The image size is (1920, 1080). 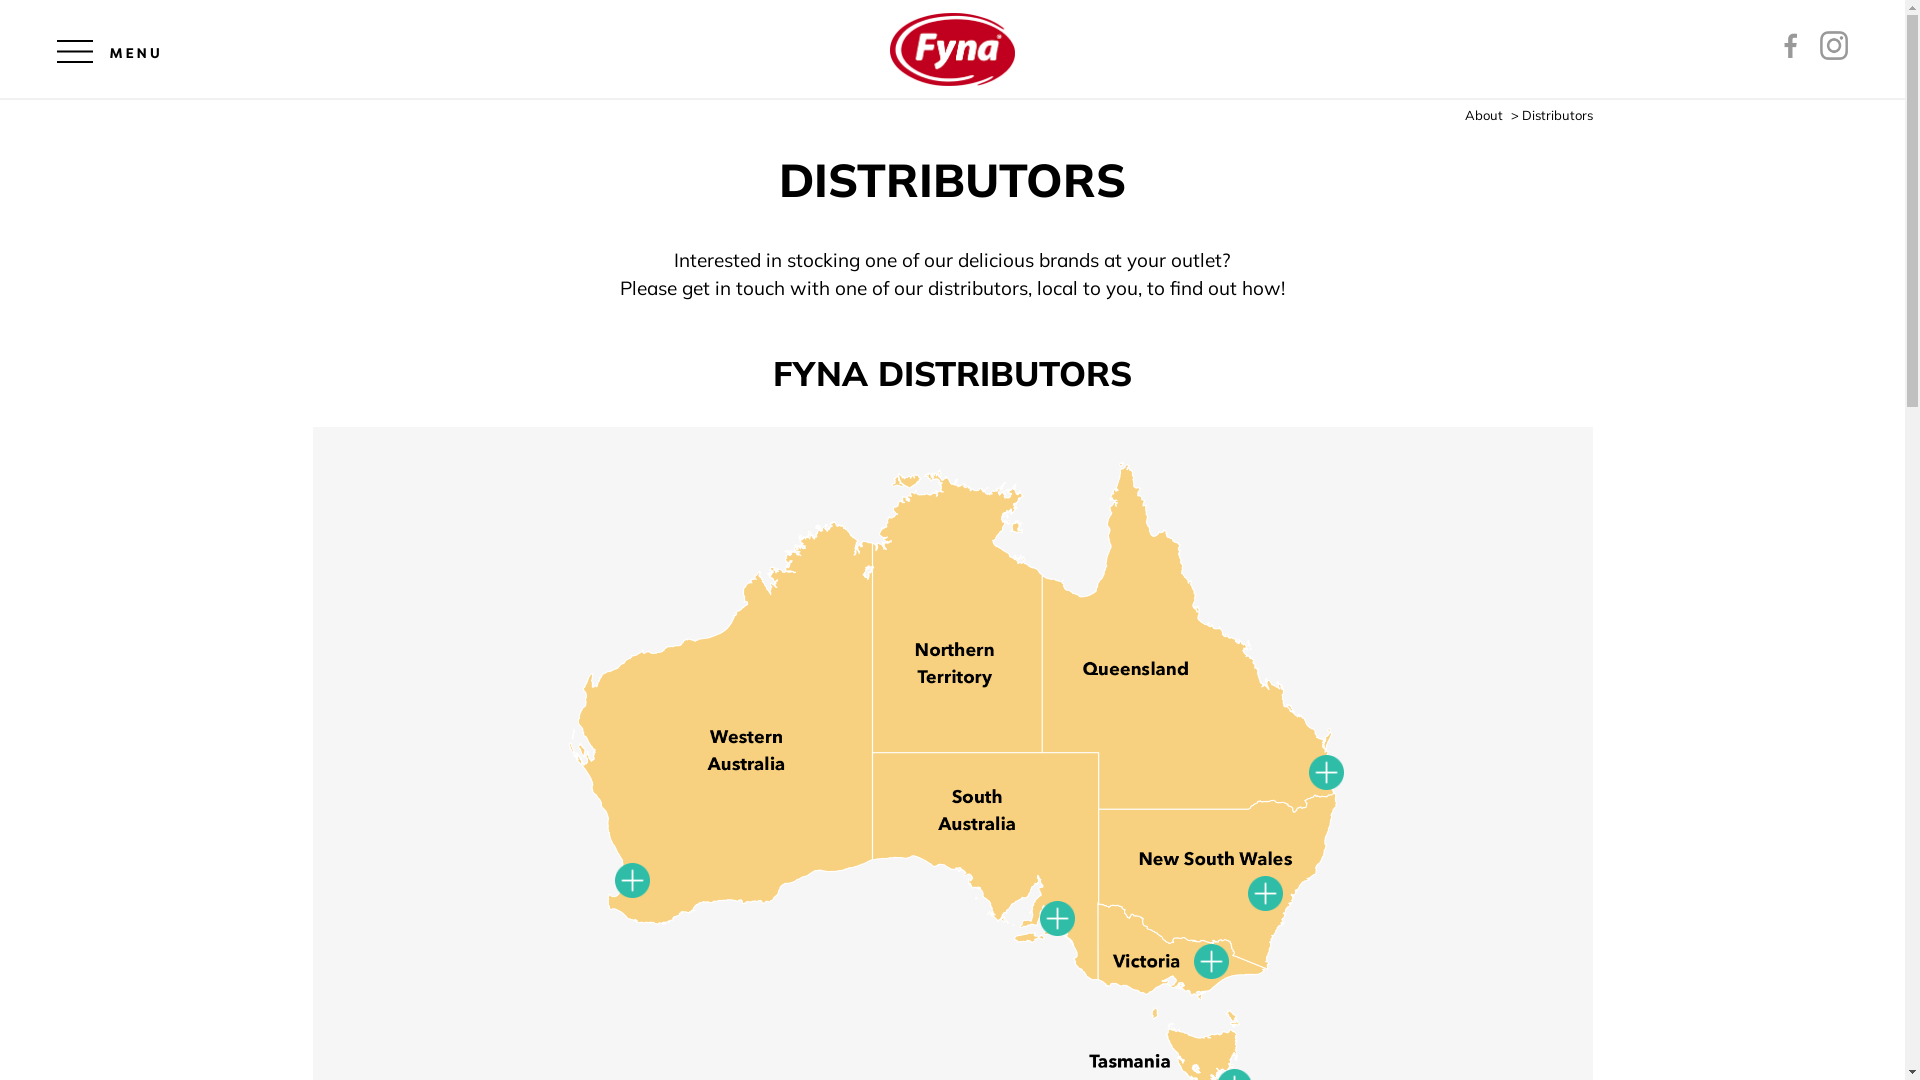 What do you see at coordinates (1483, 115) in the screenshot?
I see `About` at bounding box center [1483, 115].